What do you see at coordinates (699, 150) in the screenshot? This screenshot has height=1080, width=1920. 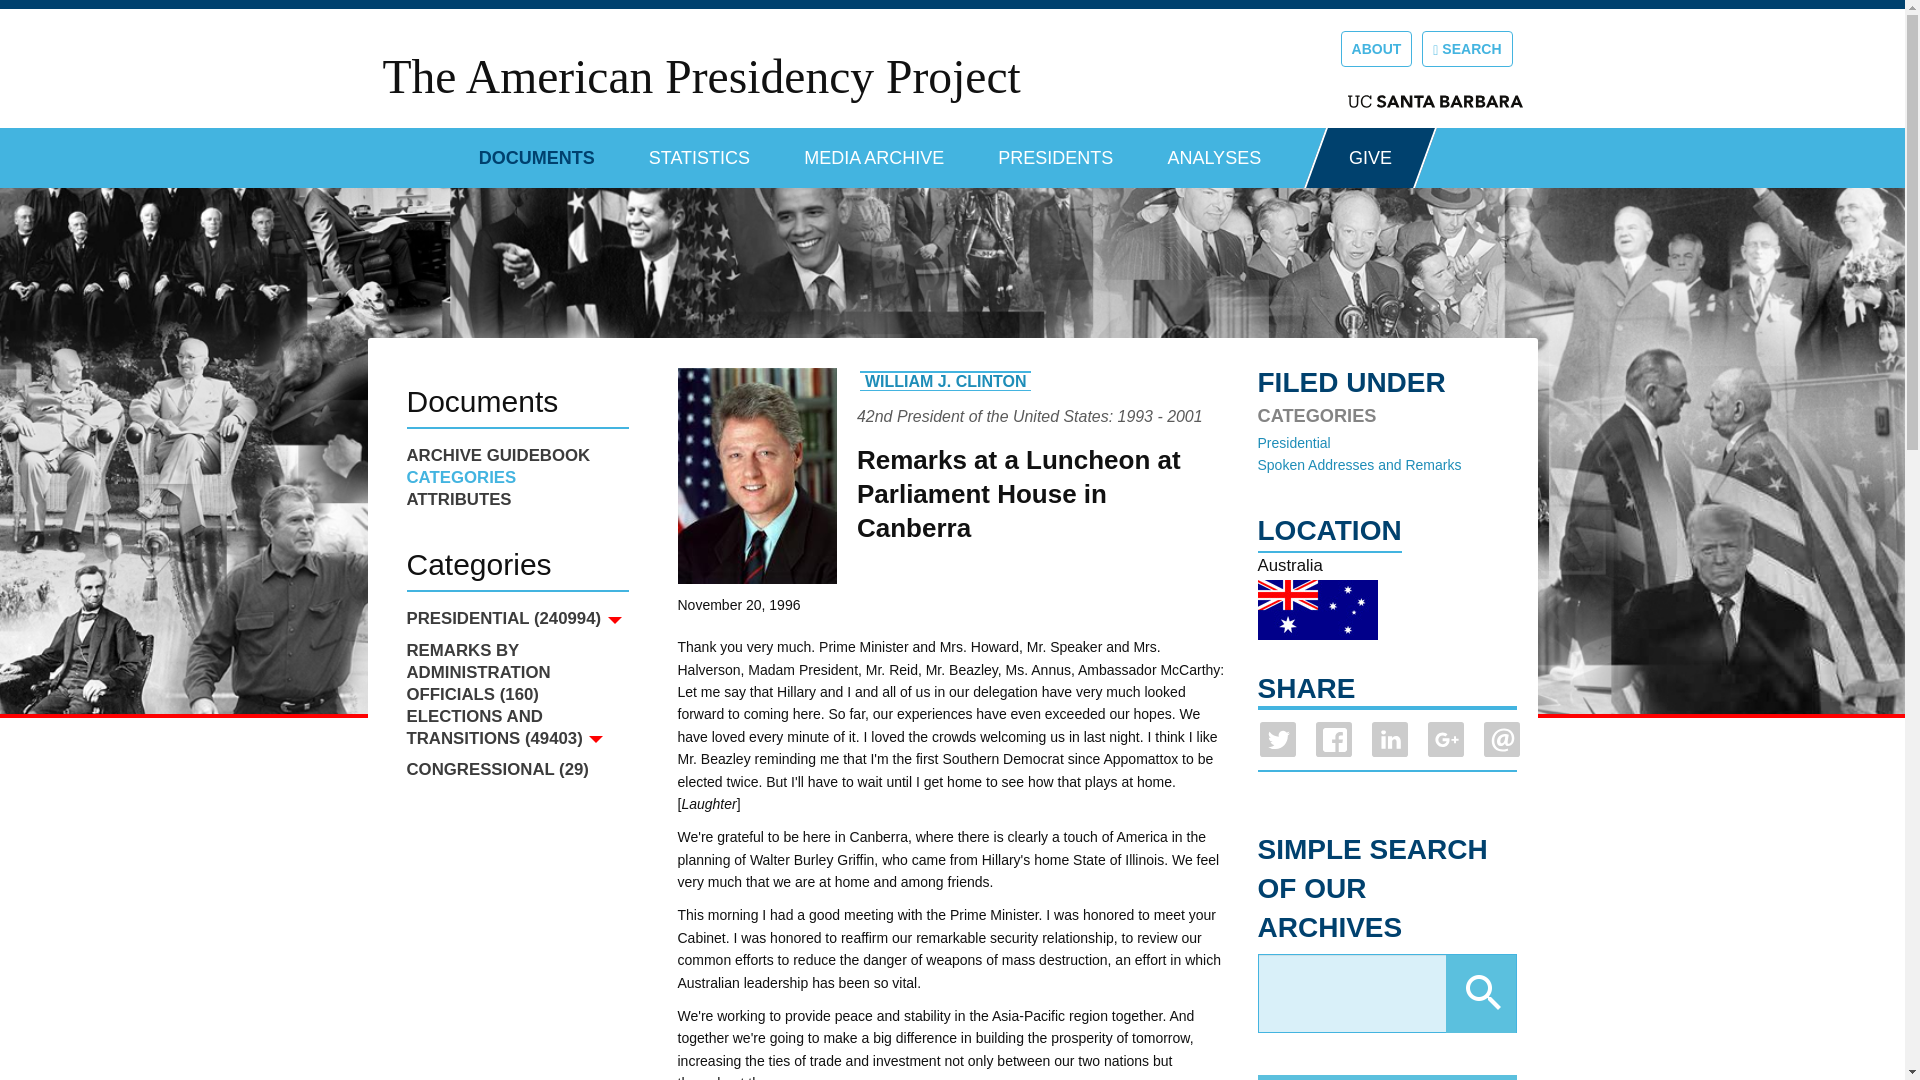 I see `STATISTICS` at bounding box center [699, 150].